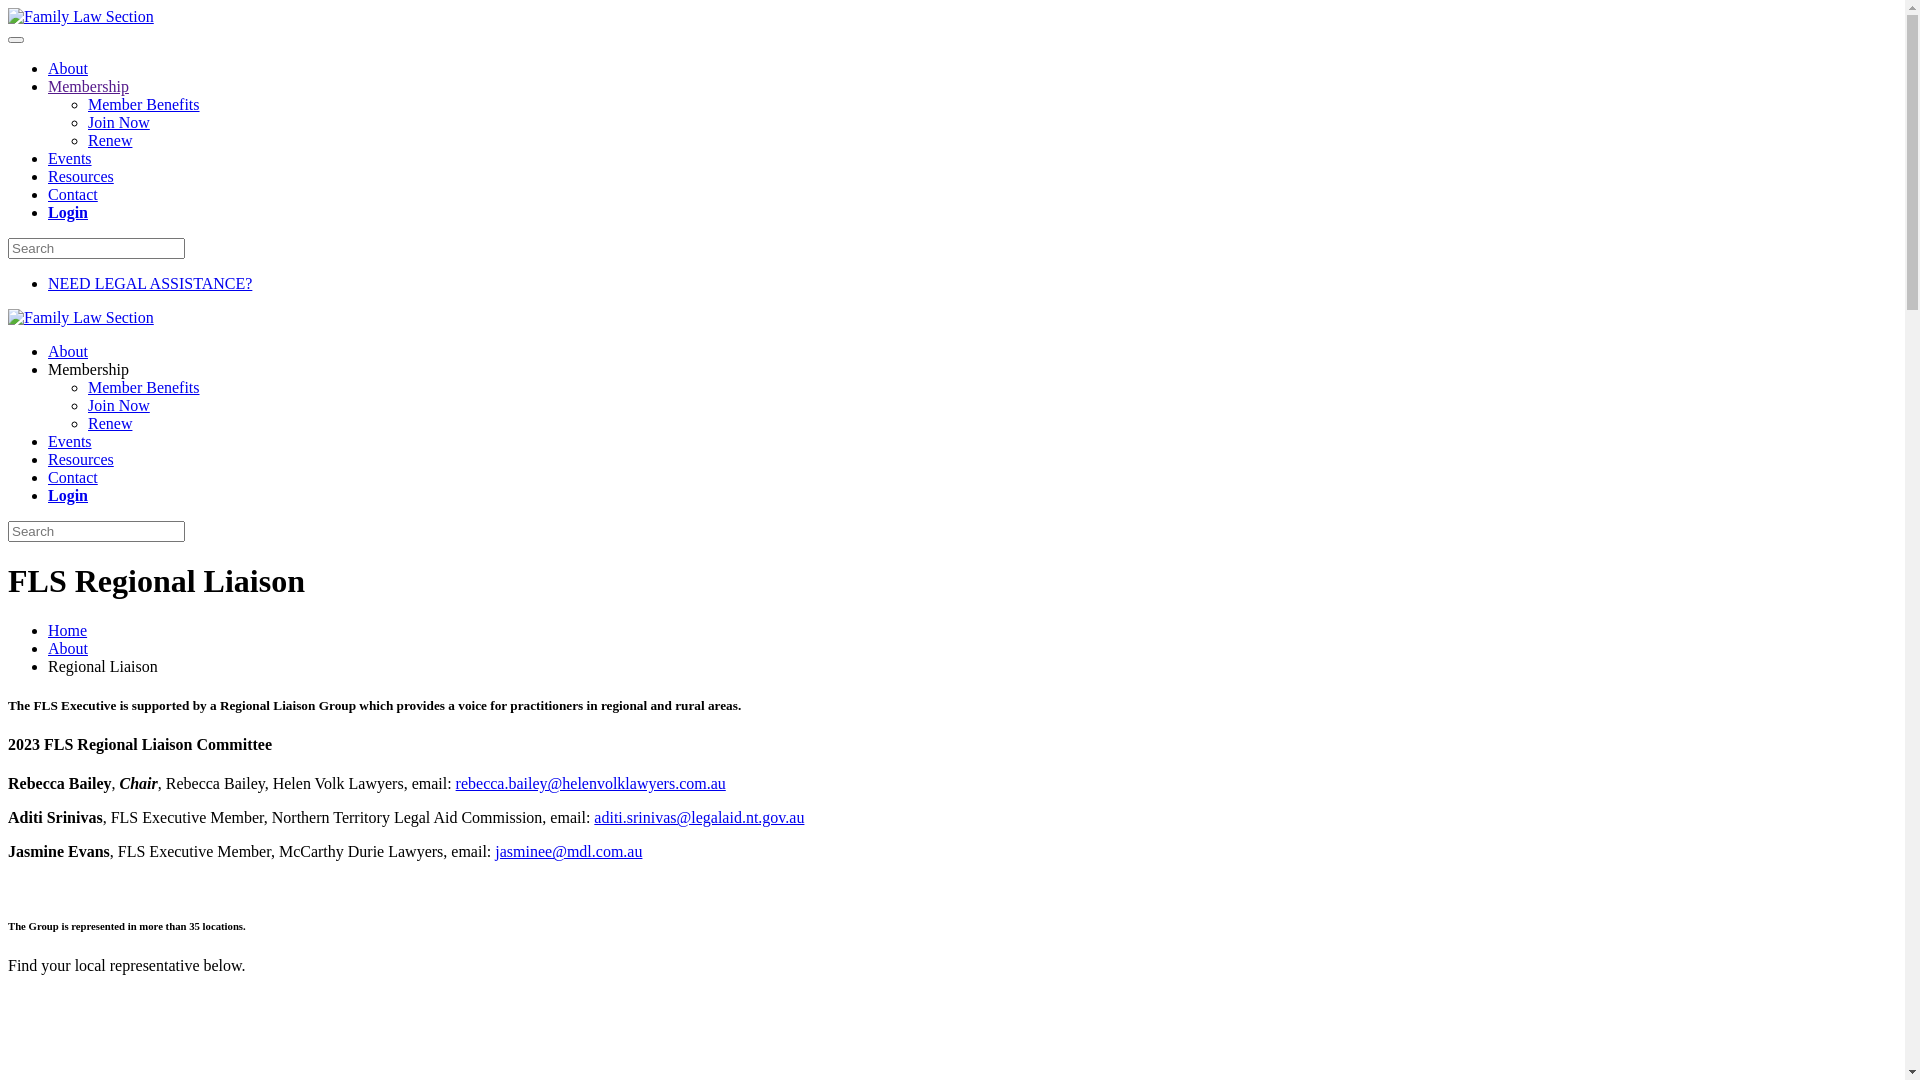 The image size is (1920, 1080). What do you see at coordinates (144, 388) in the screenshot?
I see `Member Benefits` at bounding box center [144, 388].